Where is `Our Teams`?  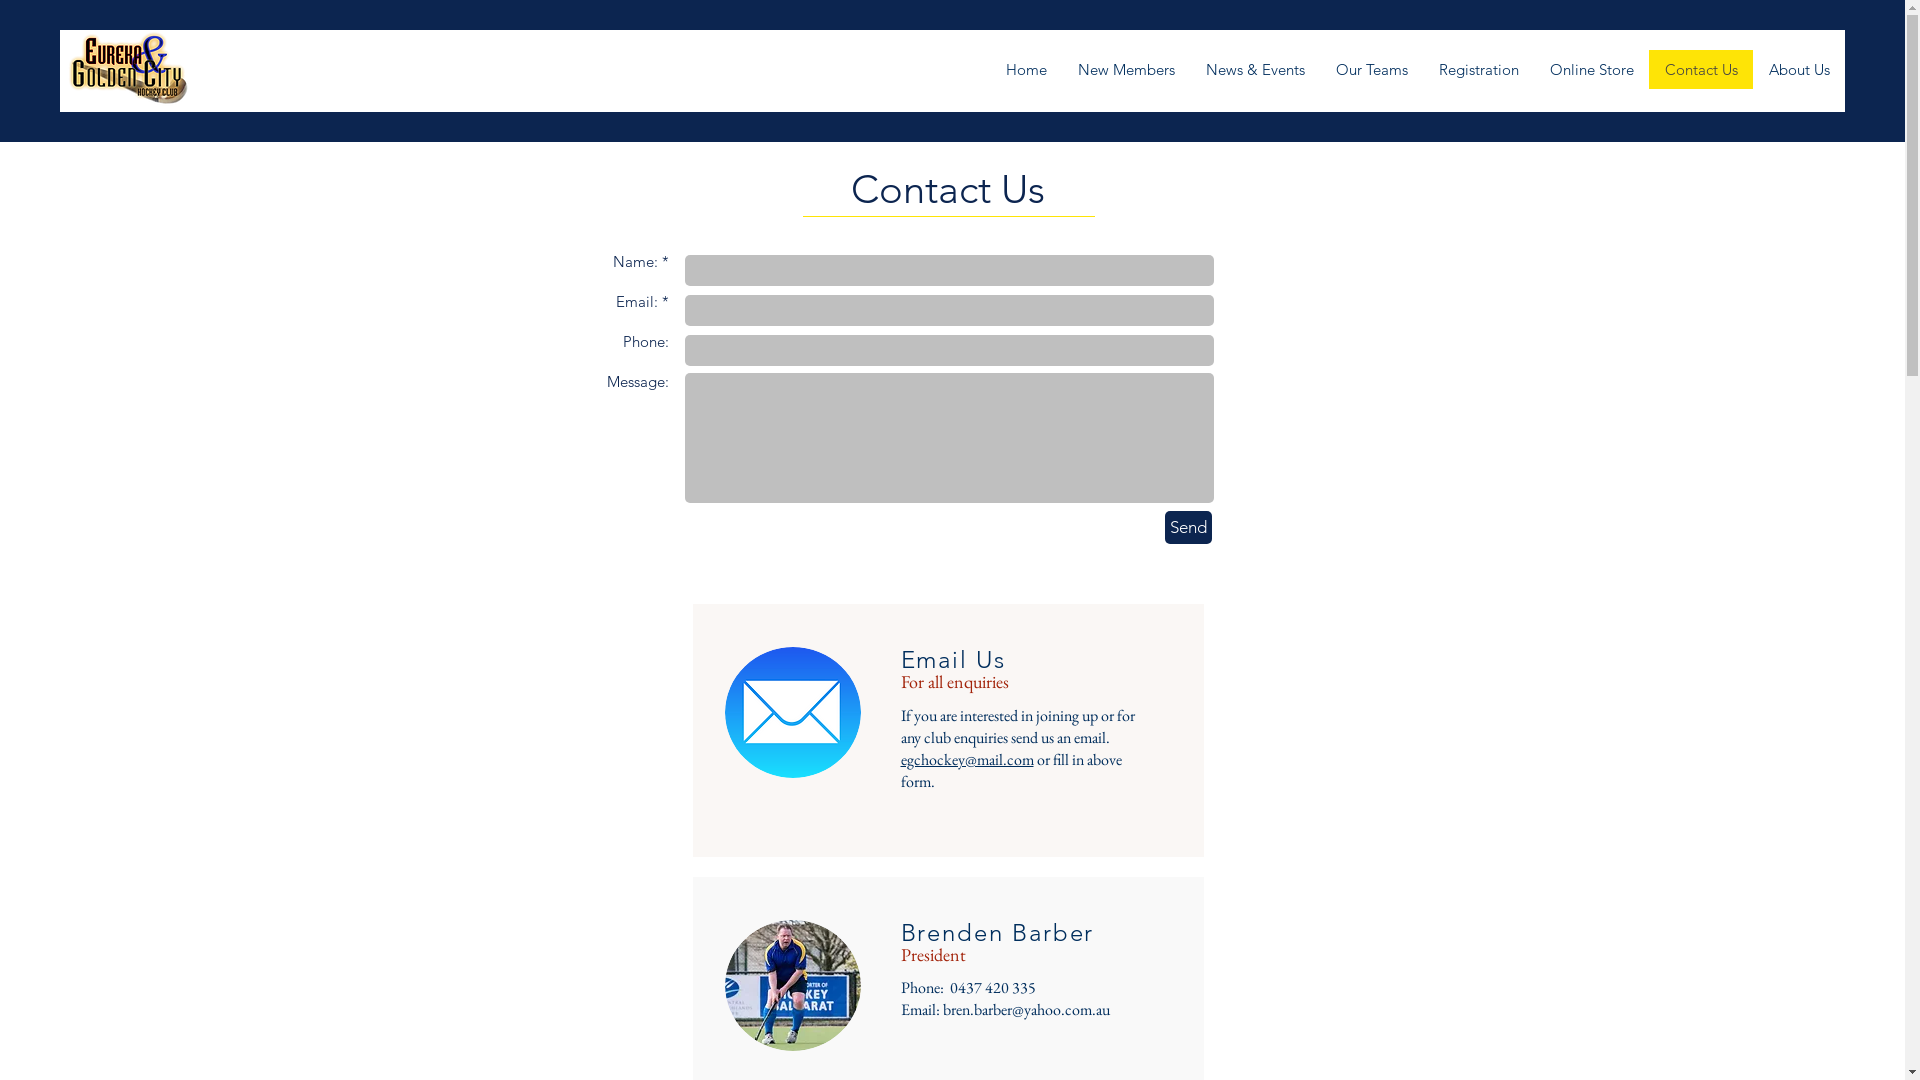 Our Teams is located at coordinates (1372, 70).